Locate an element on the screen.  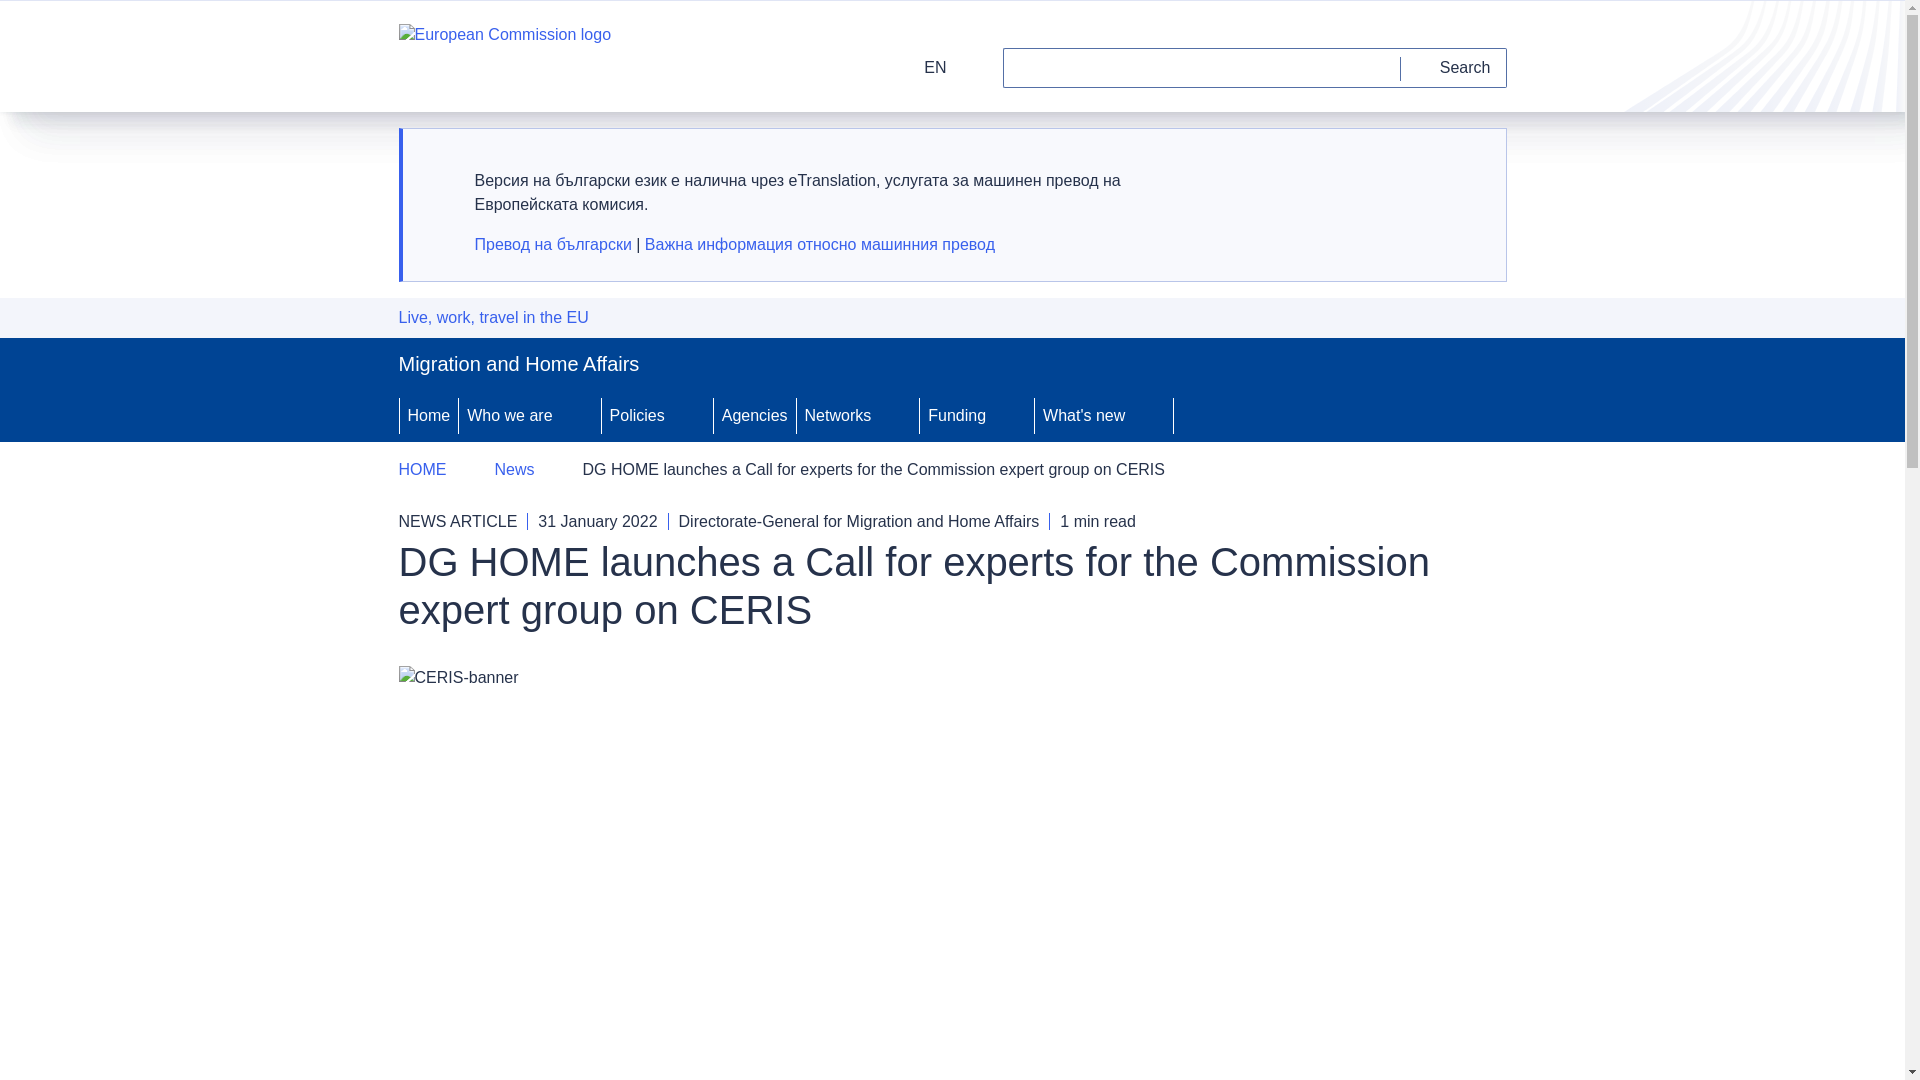
Networks is located at coordinates (836, 415).